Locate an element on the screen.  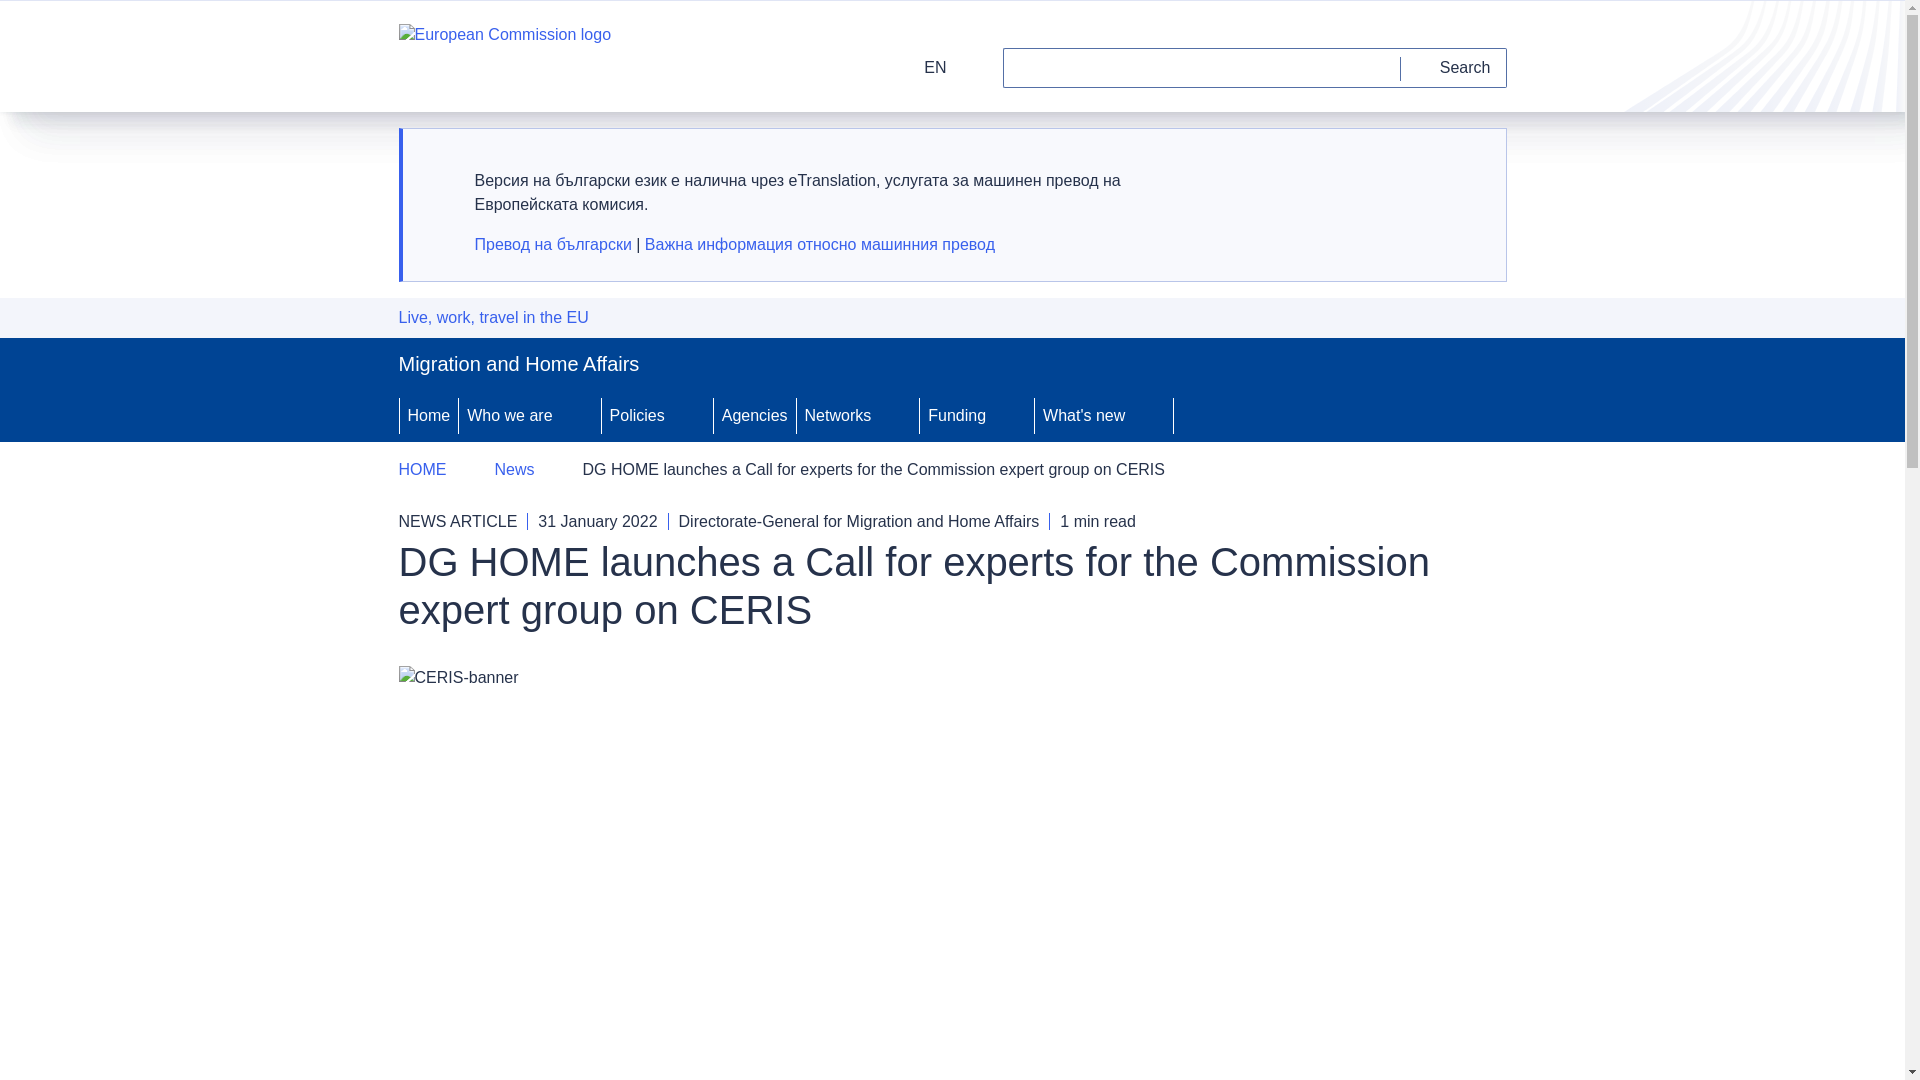
Networks is located at coordinates (836, 415).